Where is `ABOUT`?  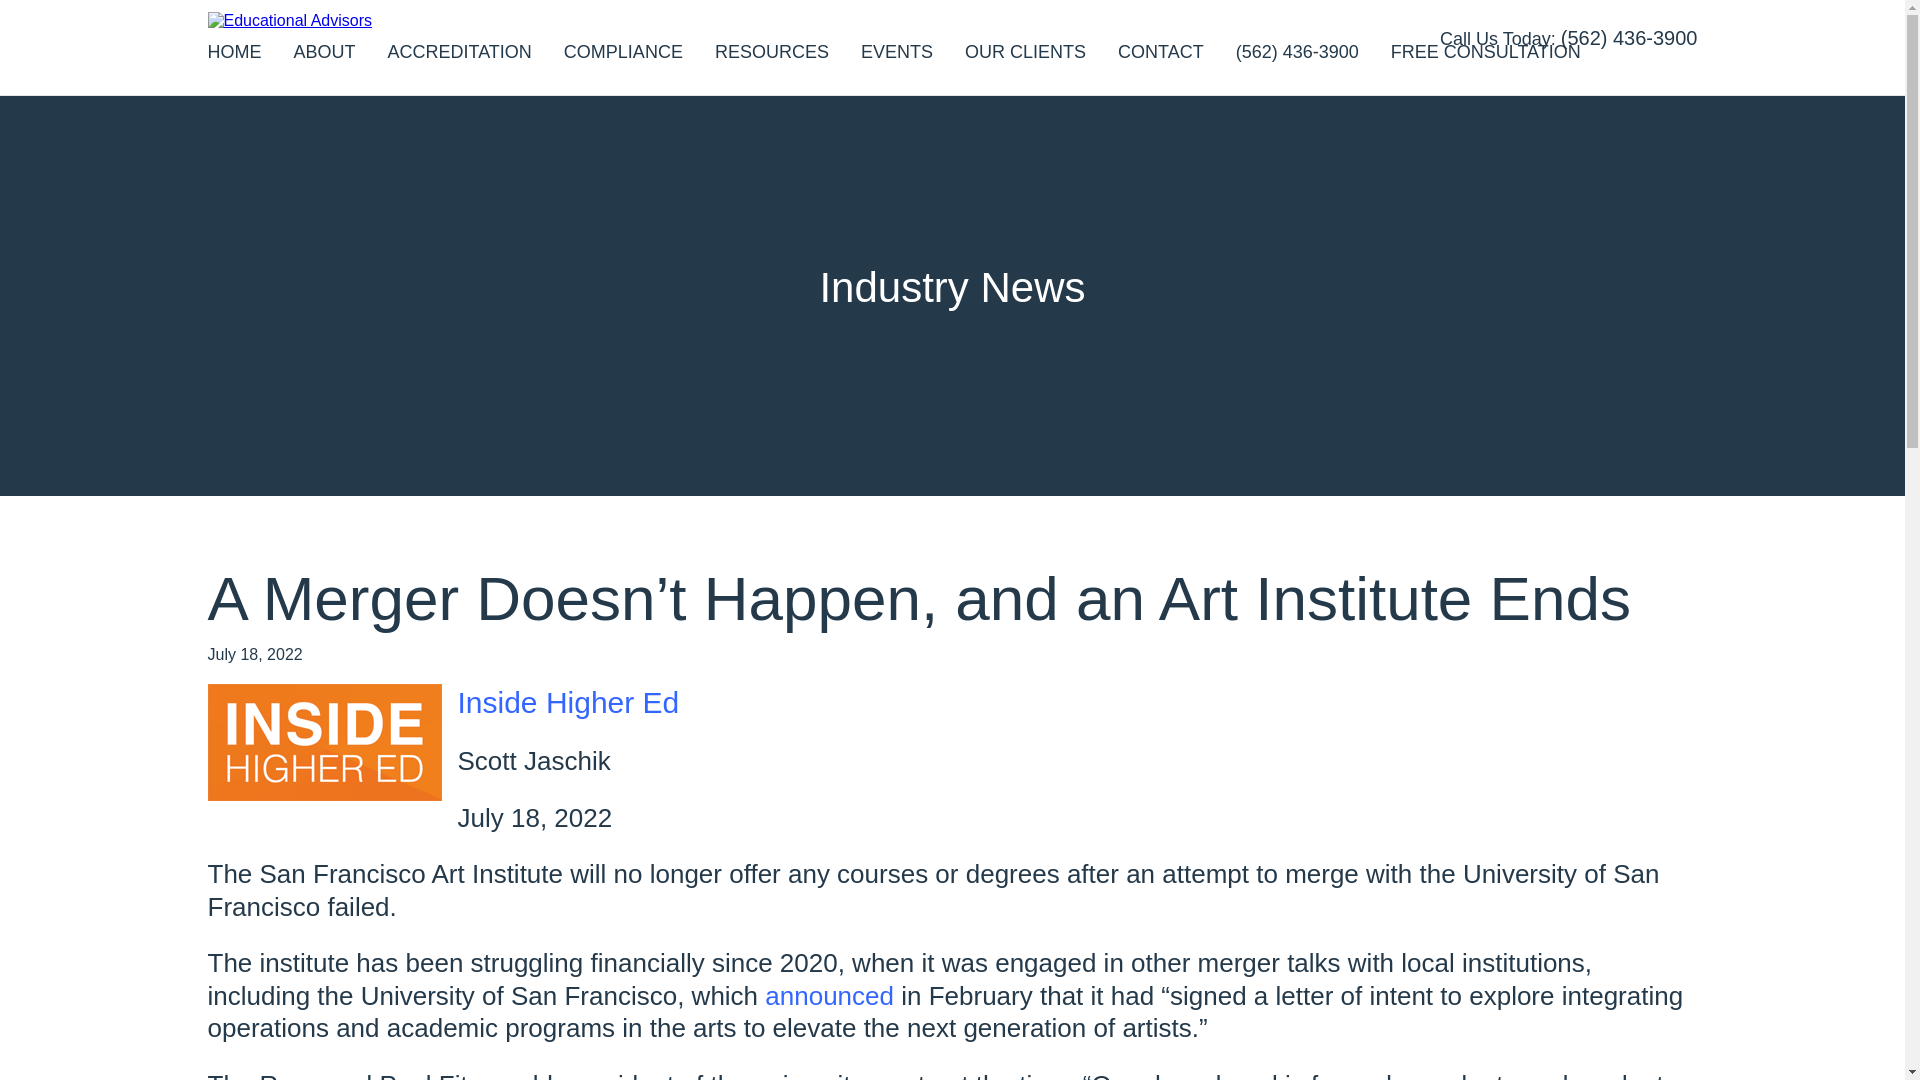 ABOUT is located at coordinates (324, 52).